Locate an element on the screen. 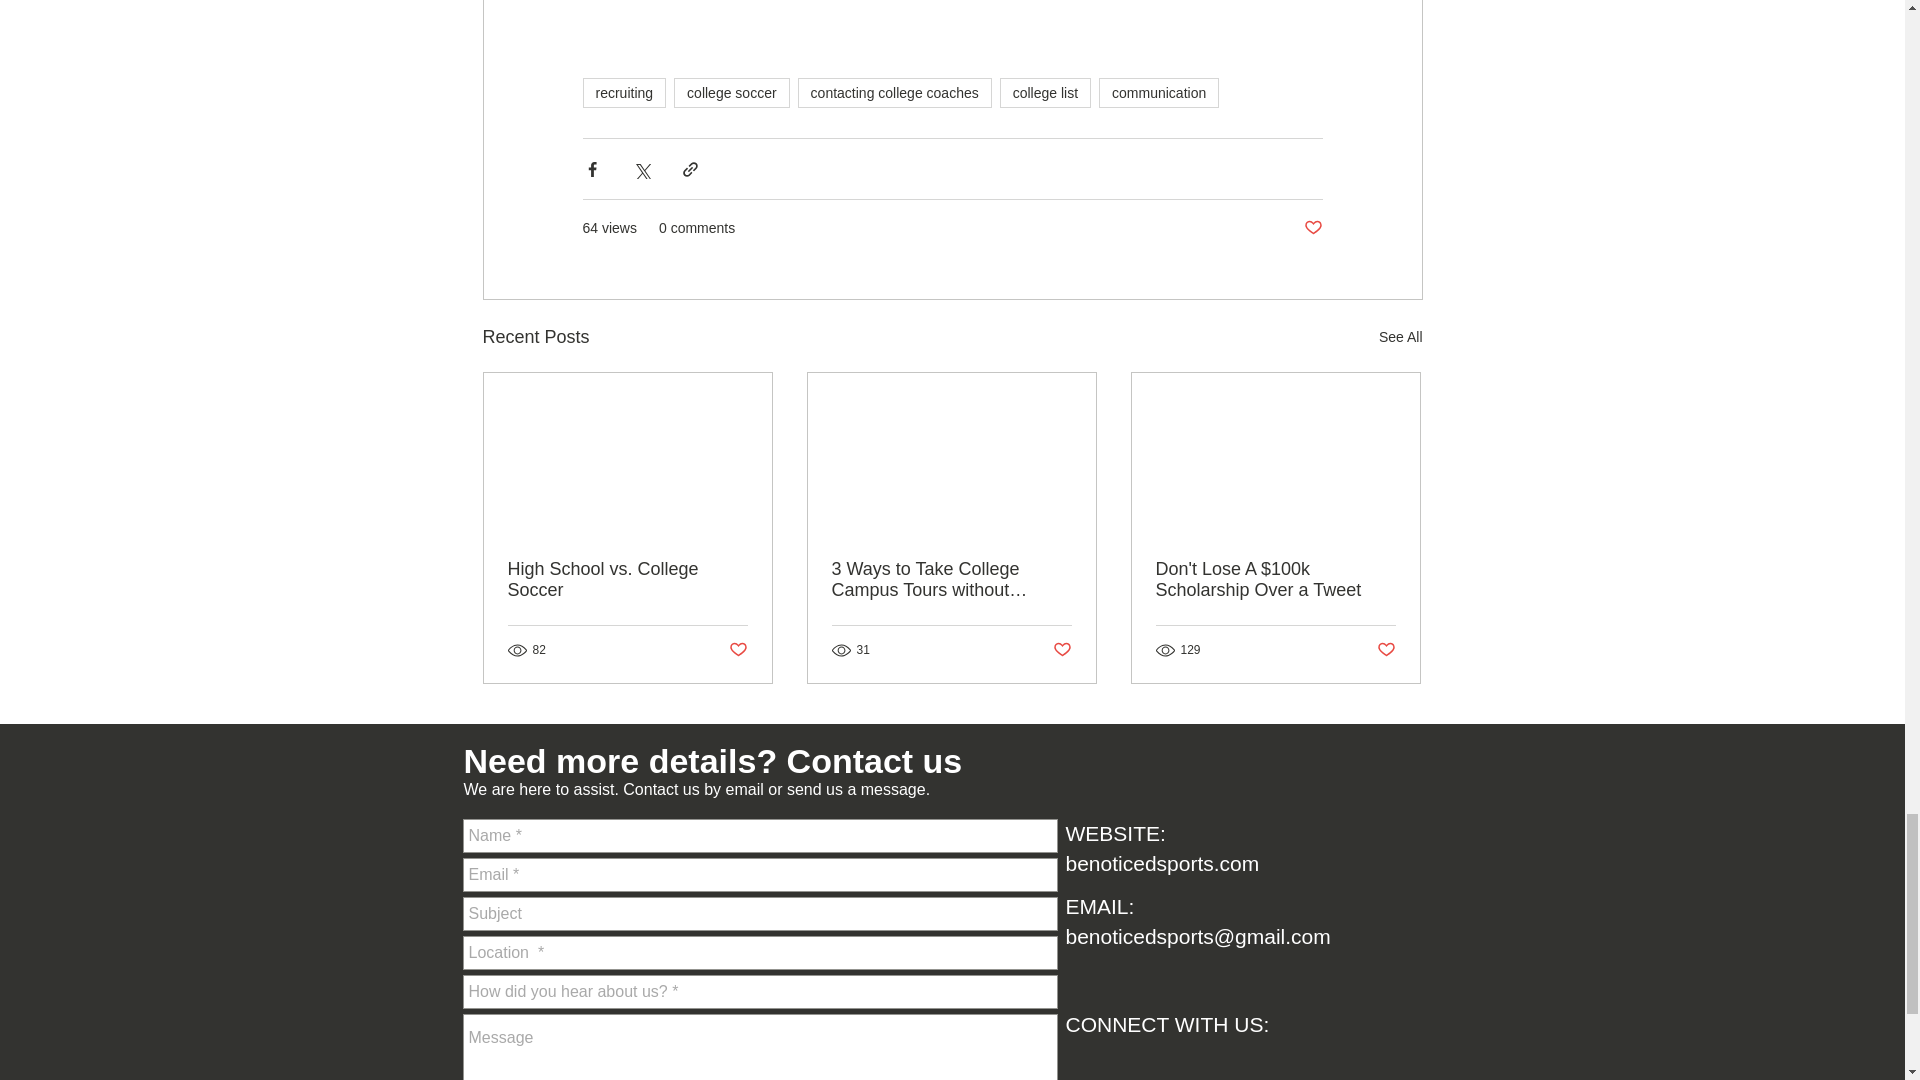  college soccer is located at coordinates (731, 92).